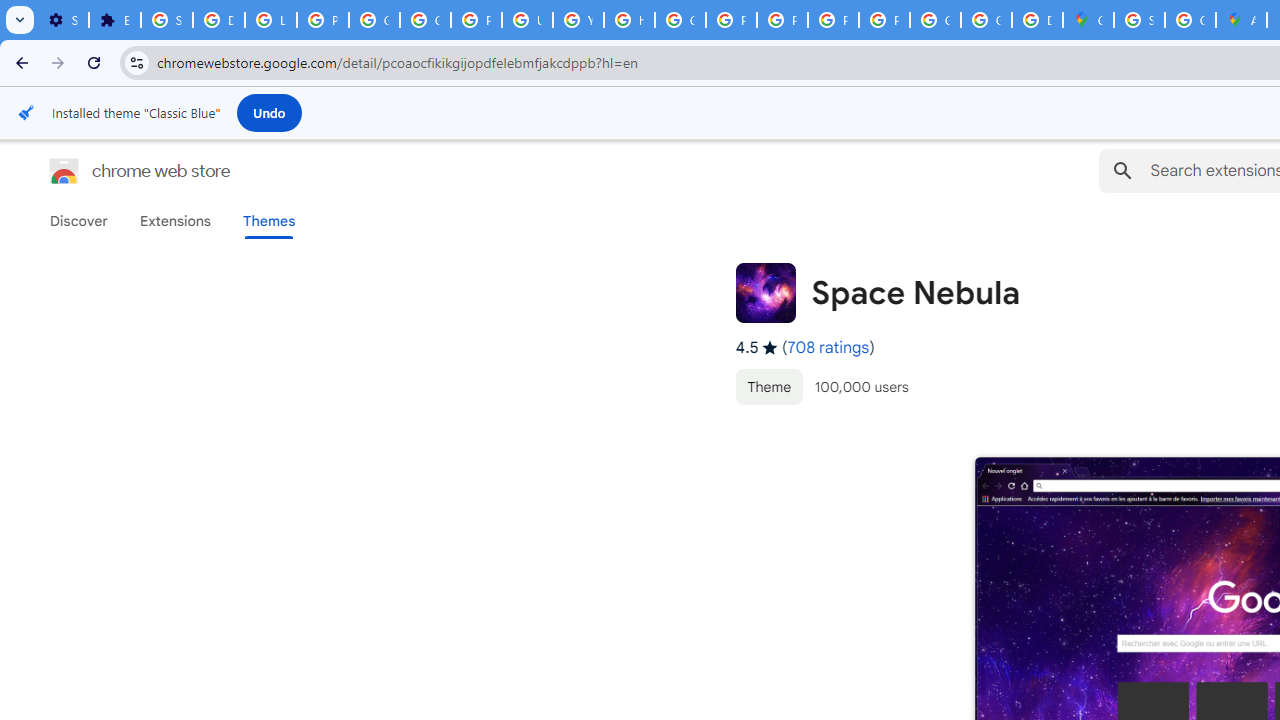  Describe the element at coordinates (270, 20) in the screenshot. I see `Learn how to find your photos - Google Photos Help` at that location.